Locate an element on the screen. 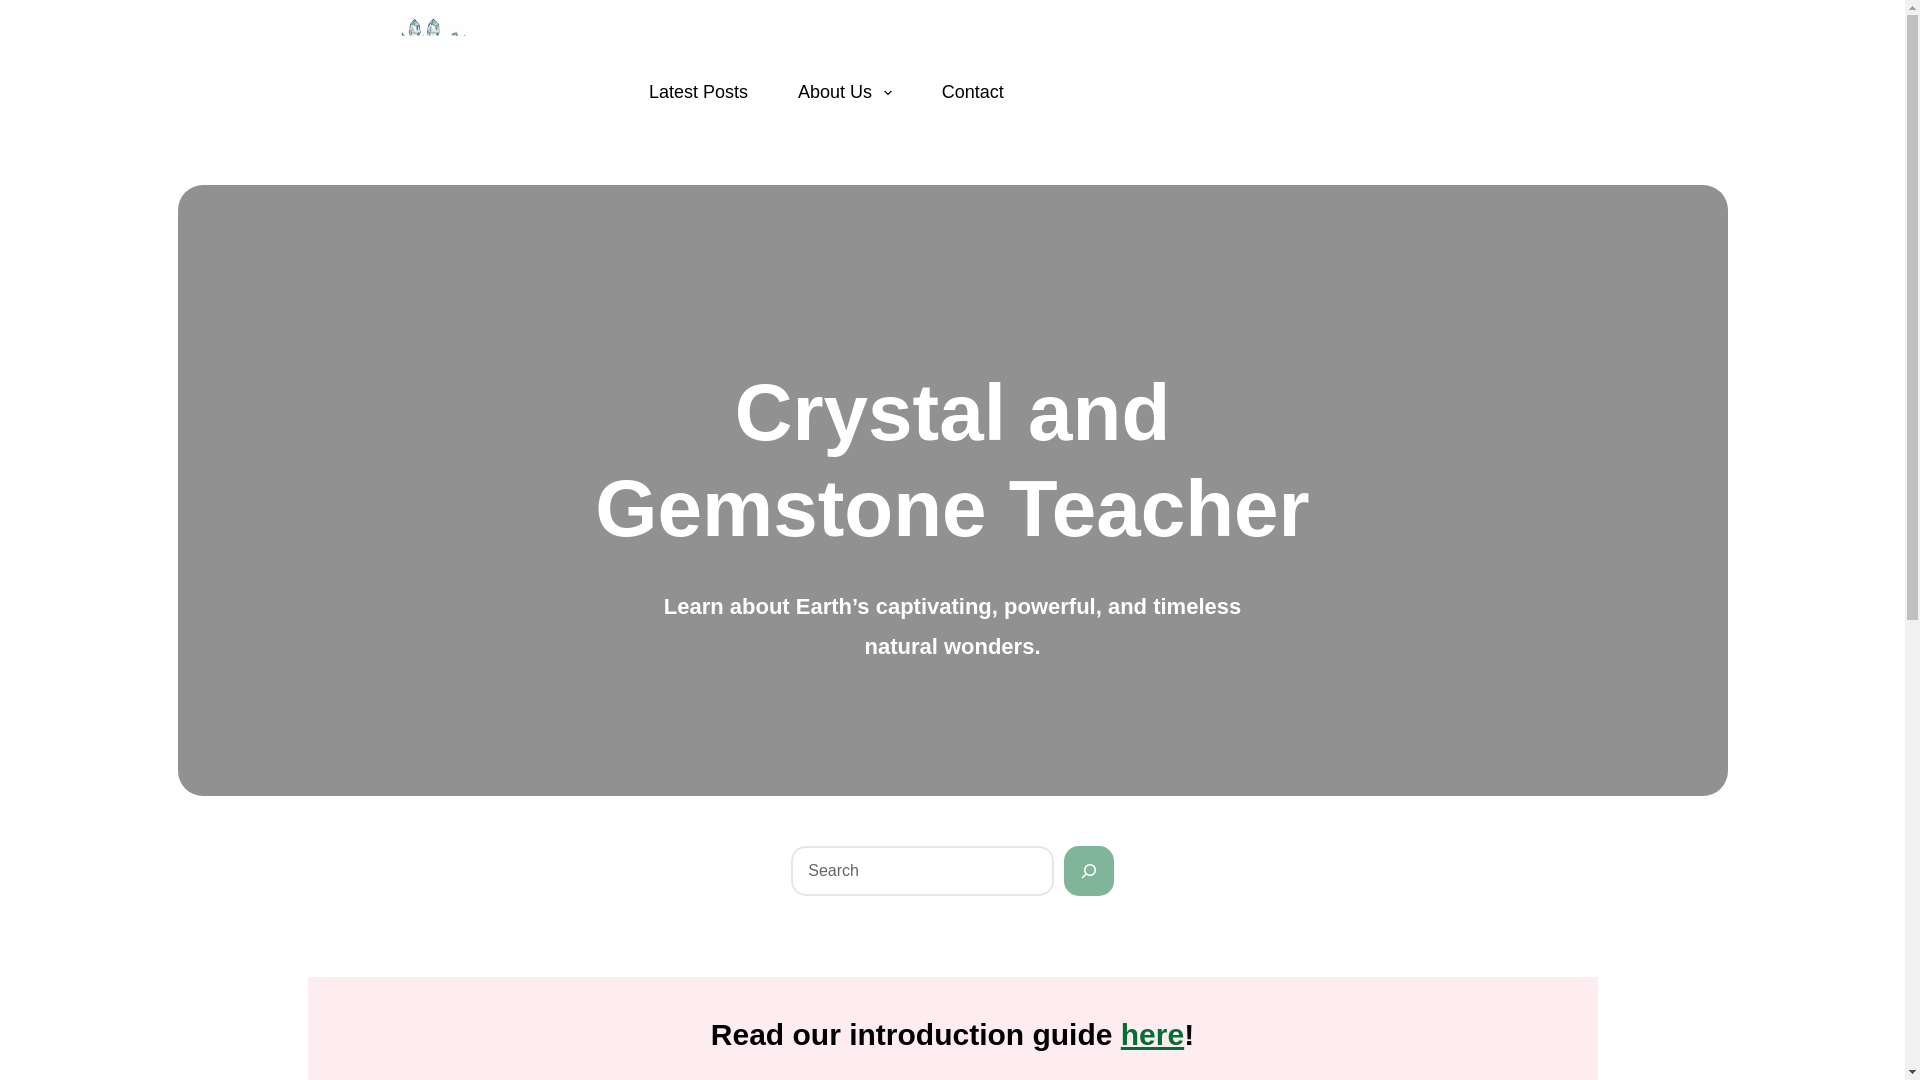  About Us is located at coordinates (845, 92).